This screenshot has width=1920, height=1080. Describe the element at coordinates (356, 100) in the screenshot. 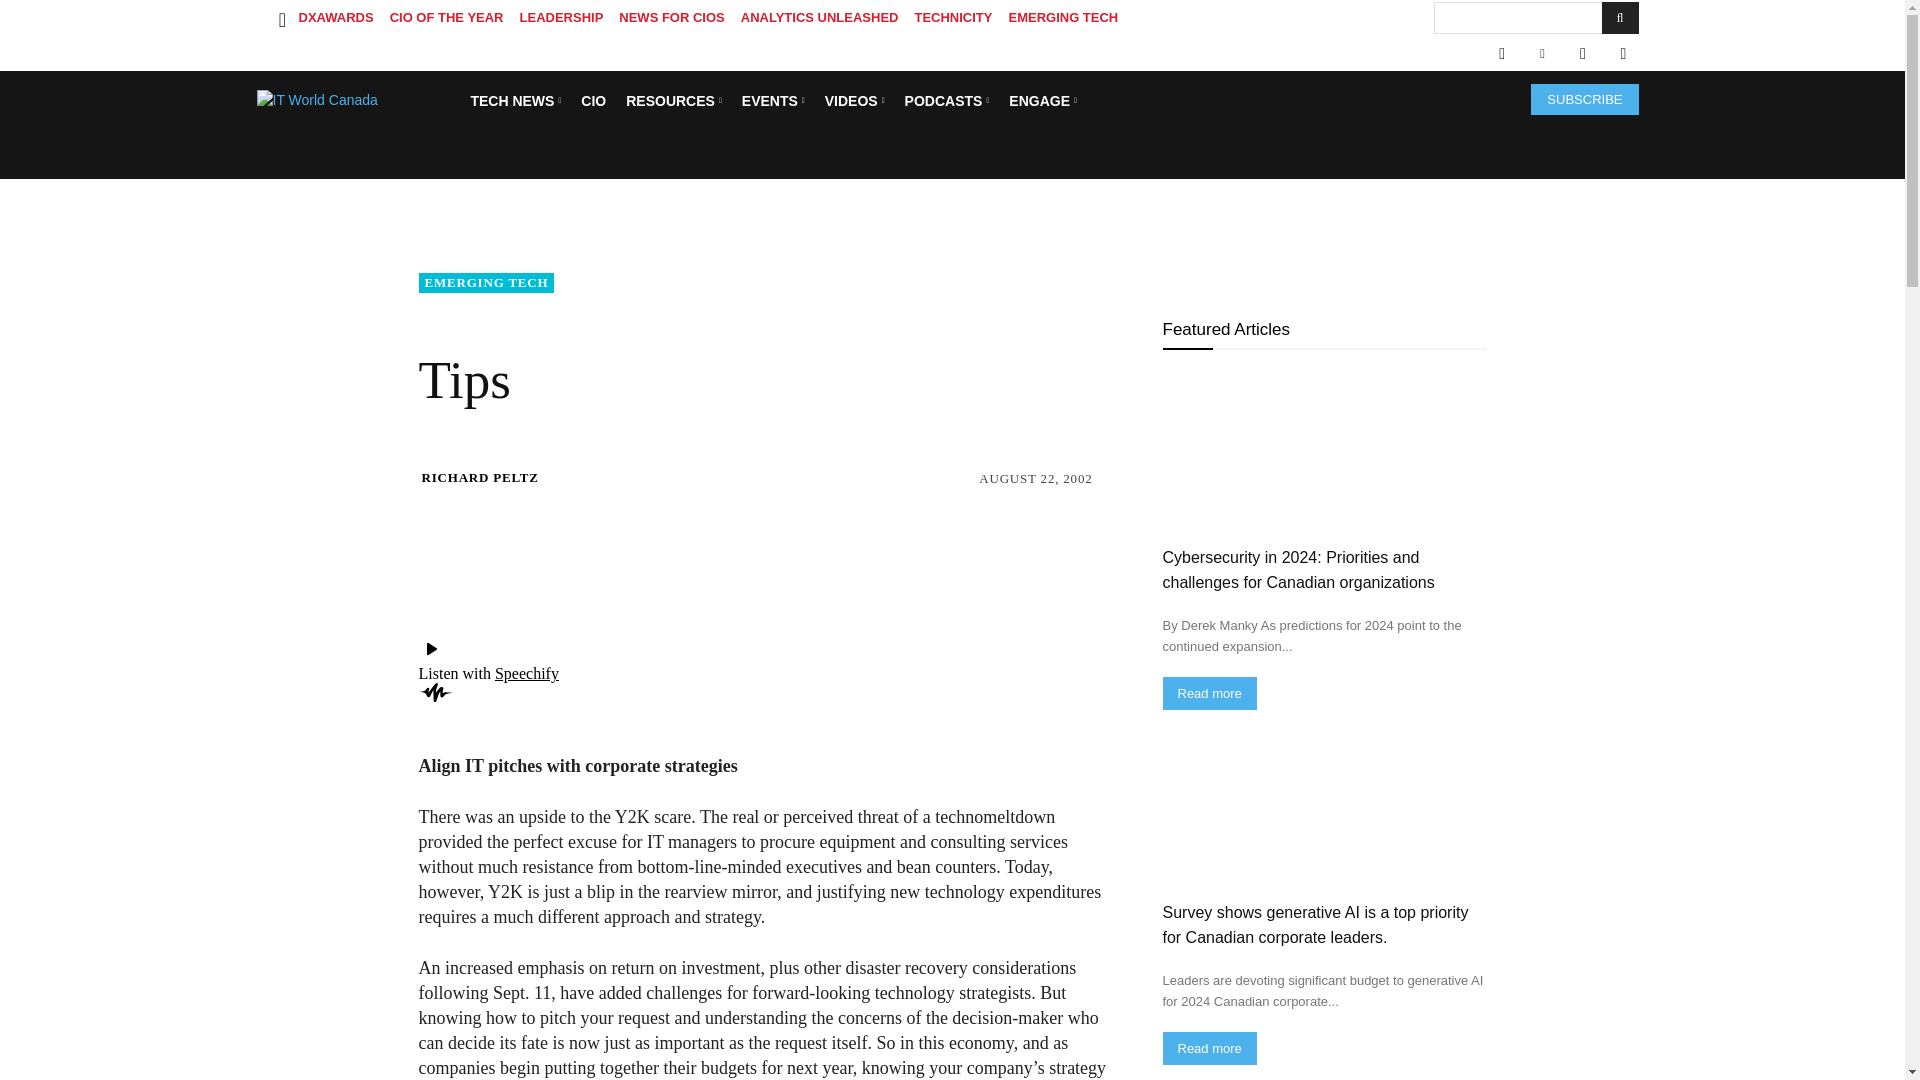

I see `IT World Canada - IT News` at that location.